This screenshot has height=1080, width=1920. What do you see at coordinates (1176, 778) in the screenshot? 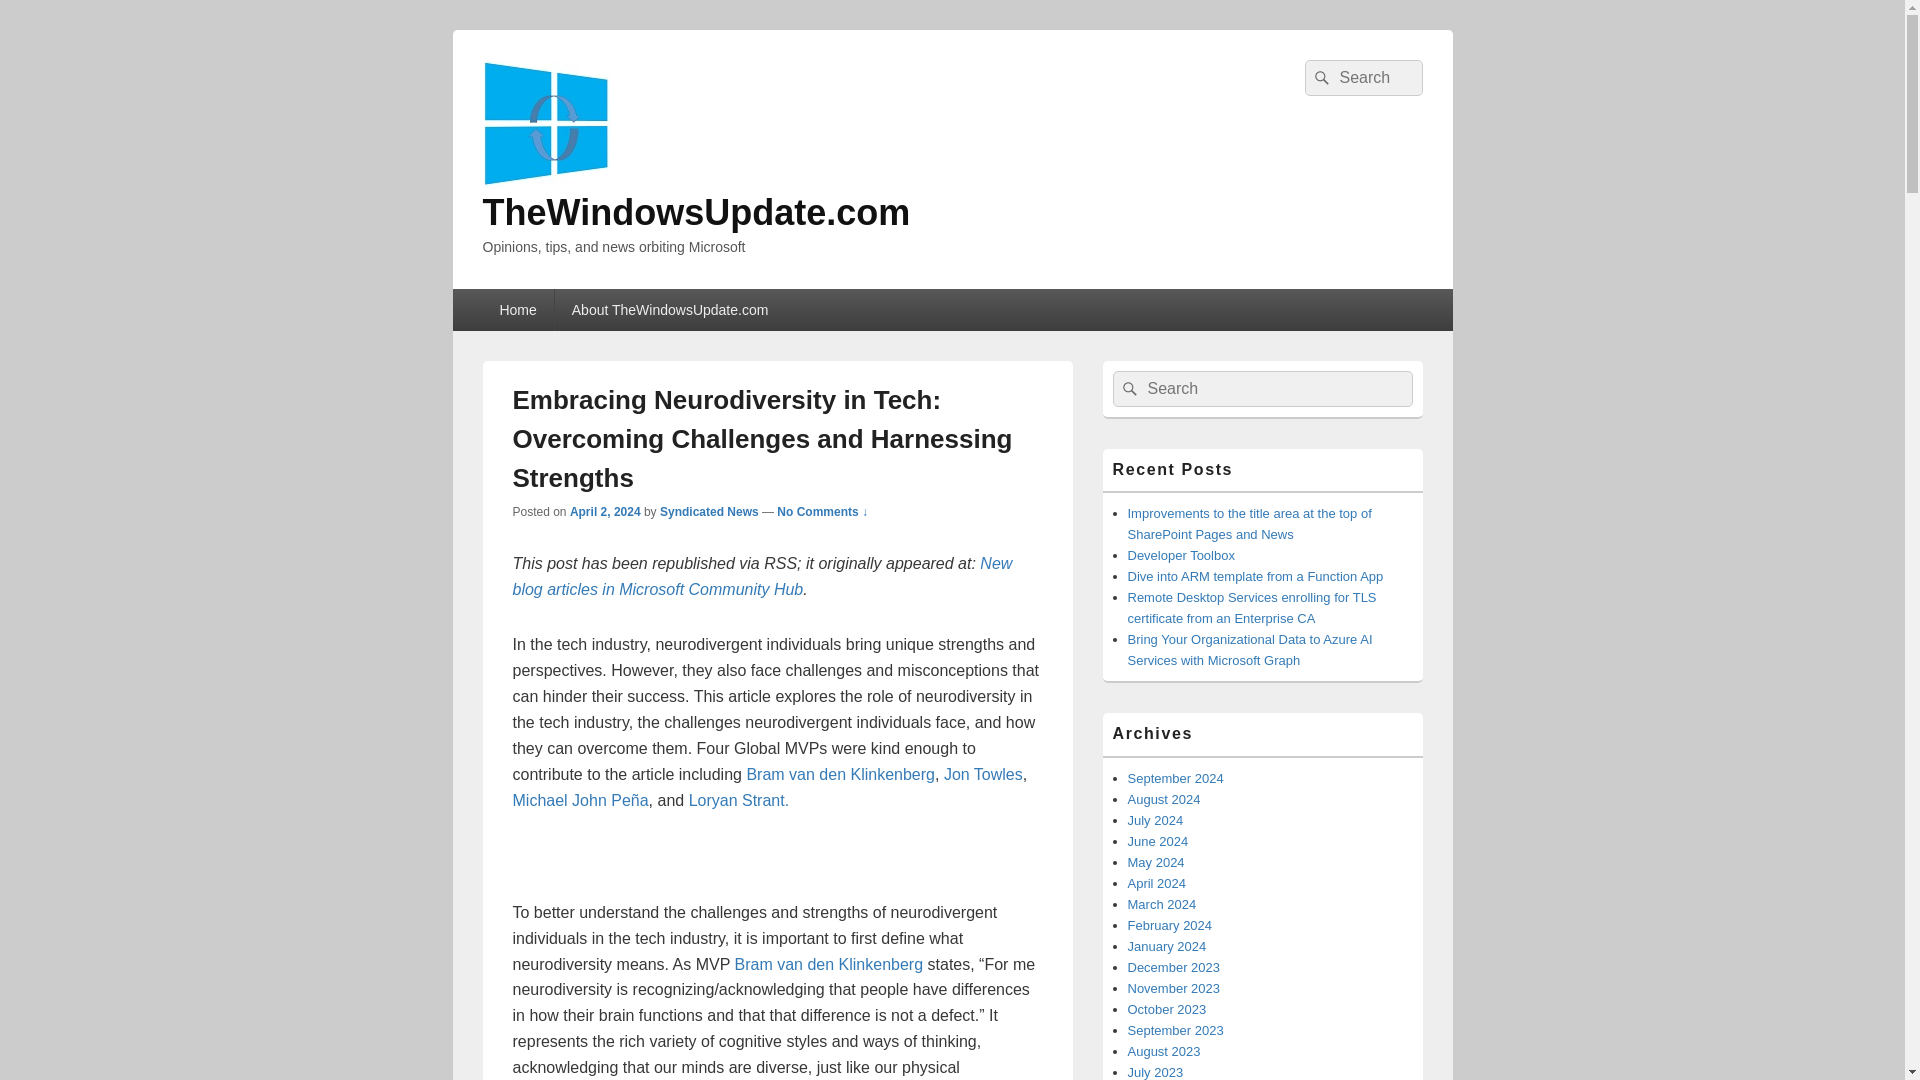
I see `September 2024` at bounding box center [1176, 778].